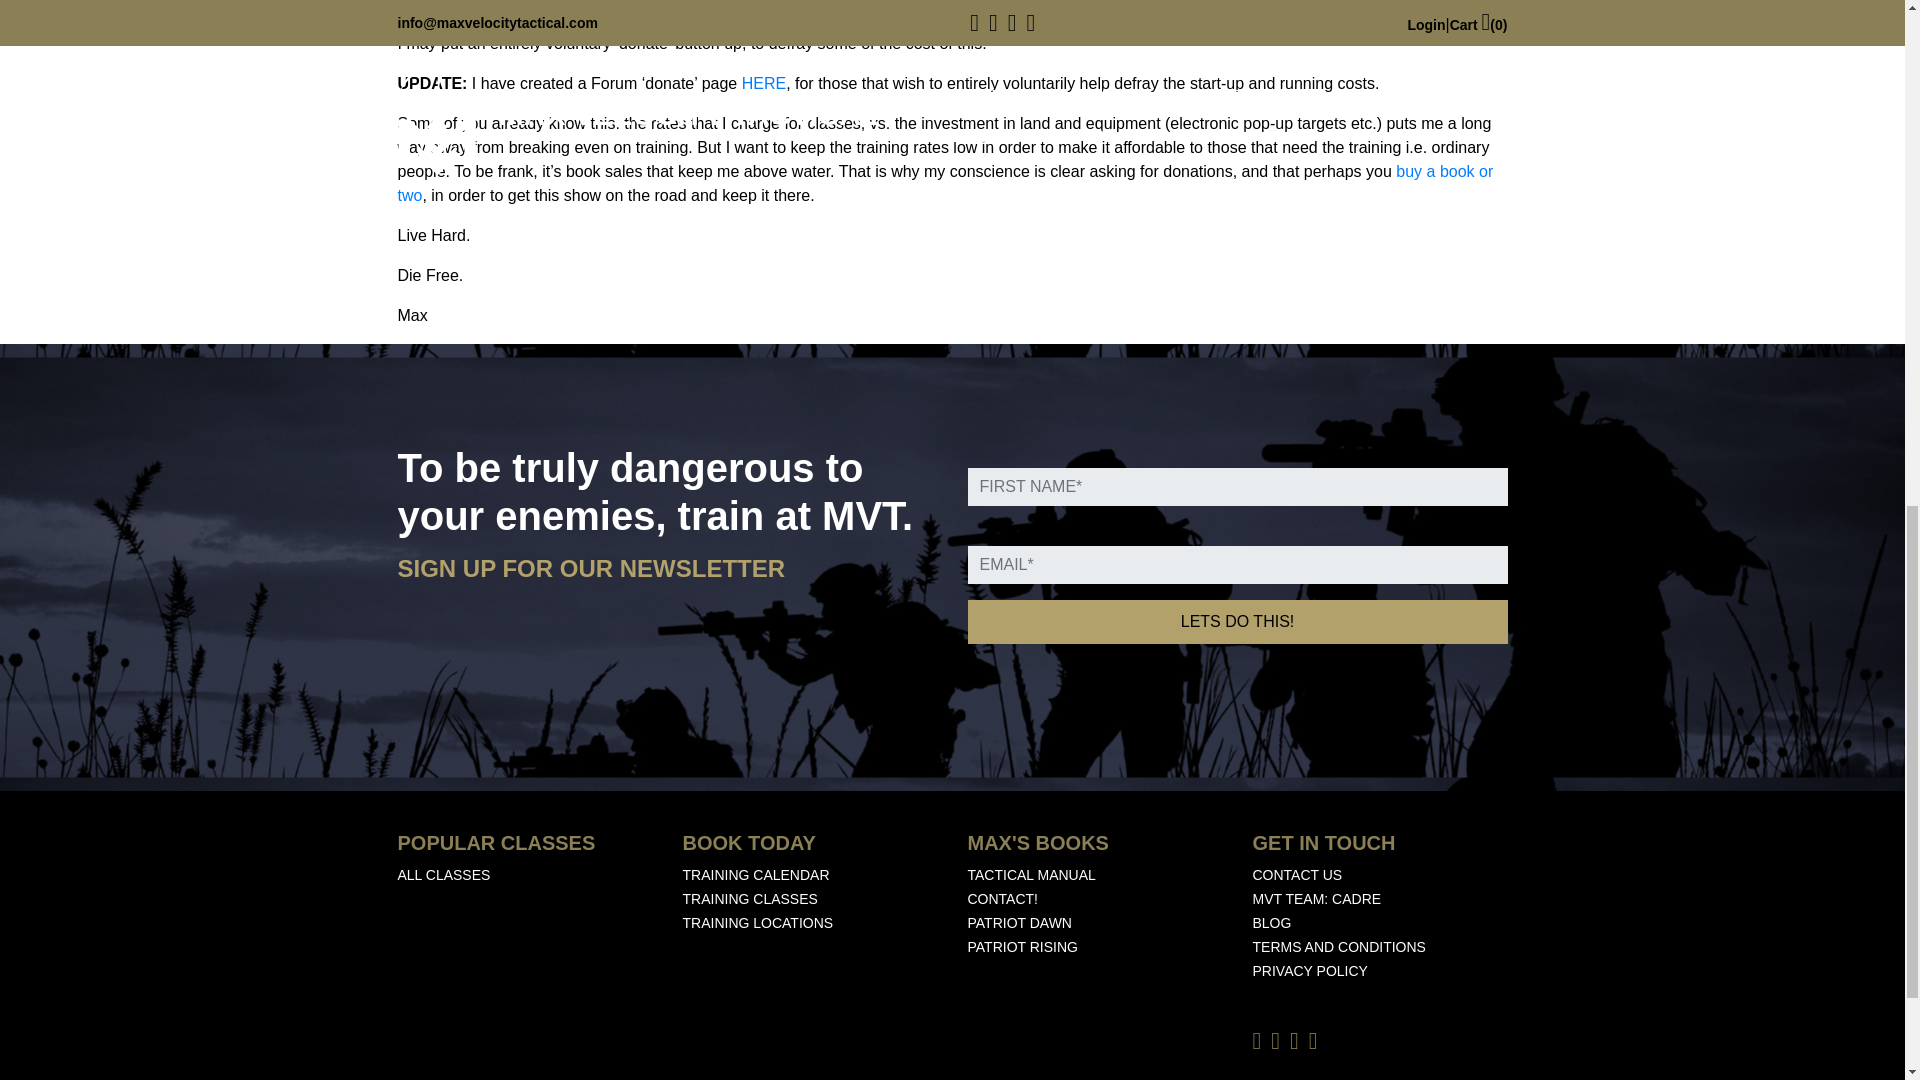 The width and height of the screenshot is (1920, 1080). Describe the element at coordinates (1237, 622) in the screenshot. I see `LETS DO THIS!` at that location.